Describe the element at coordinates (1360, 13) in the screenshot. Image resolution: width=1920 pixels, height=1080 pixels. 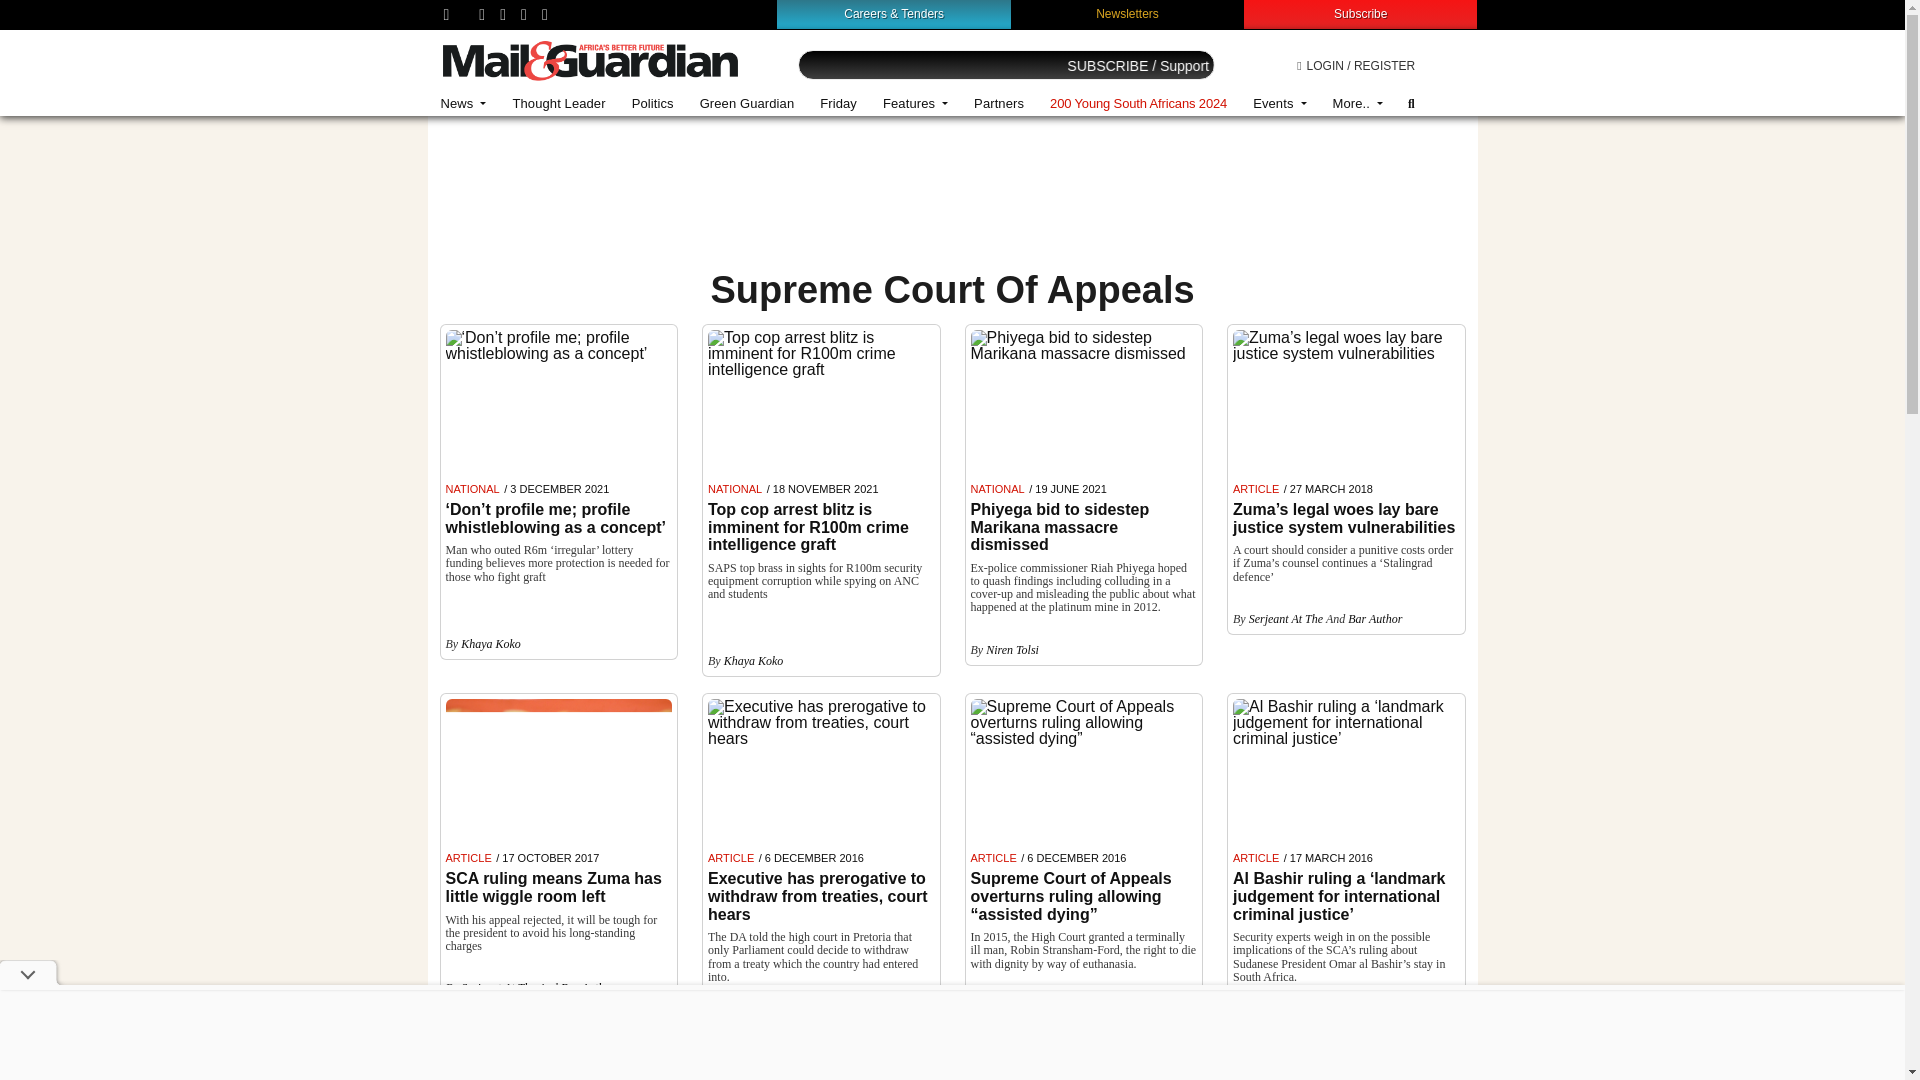
I see `Subscribe` at that location.